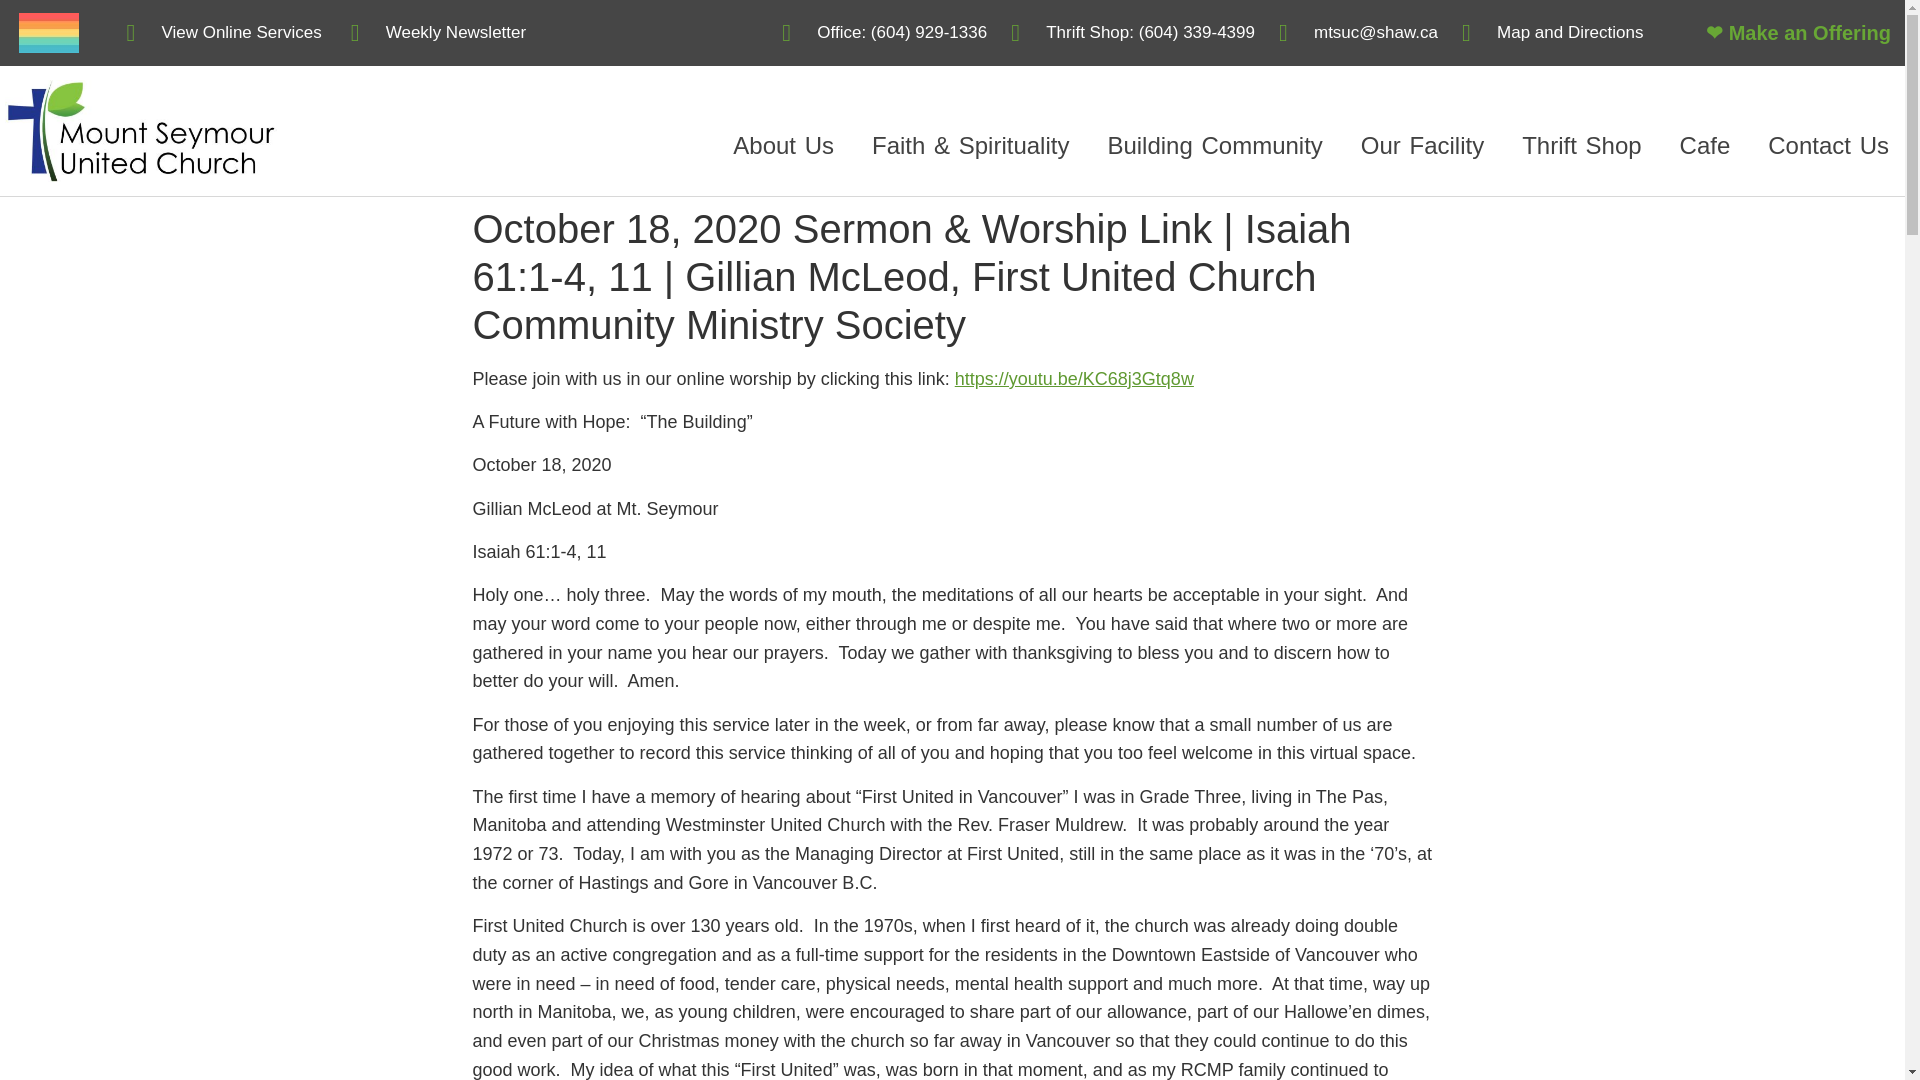  Describe the element at coordinates (438, 33) in the screenshot. I see `Weekly Newsletter` at that location.